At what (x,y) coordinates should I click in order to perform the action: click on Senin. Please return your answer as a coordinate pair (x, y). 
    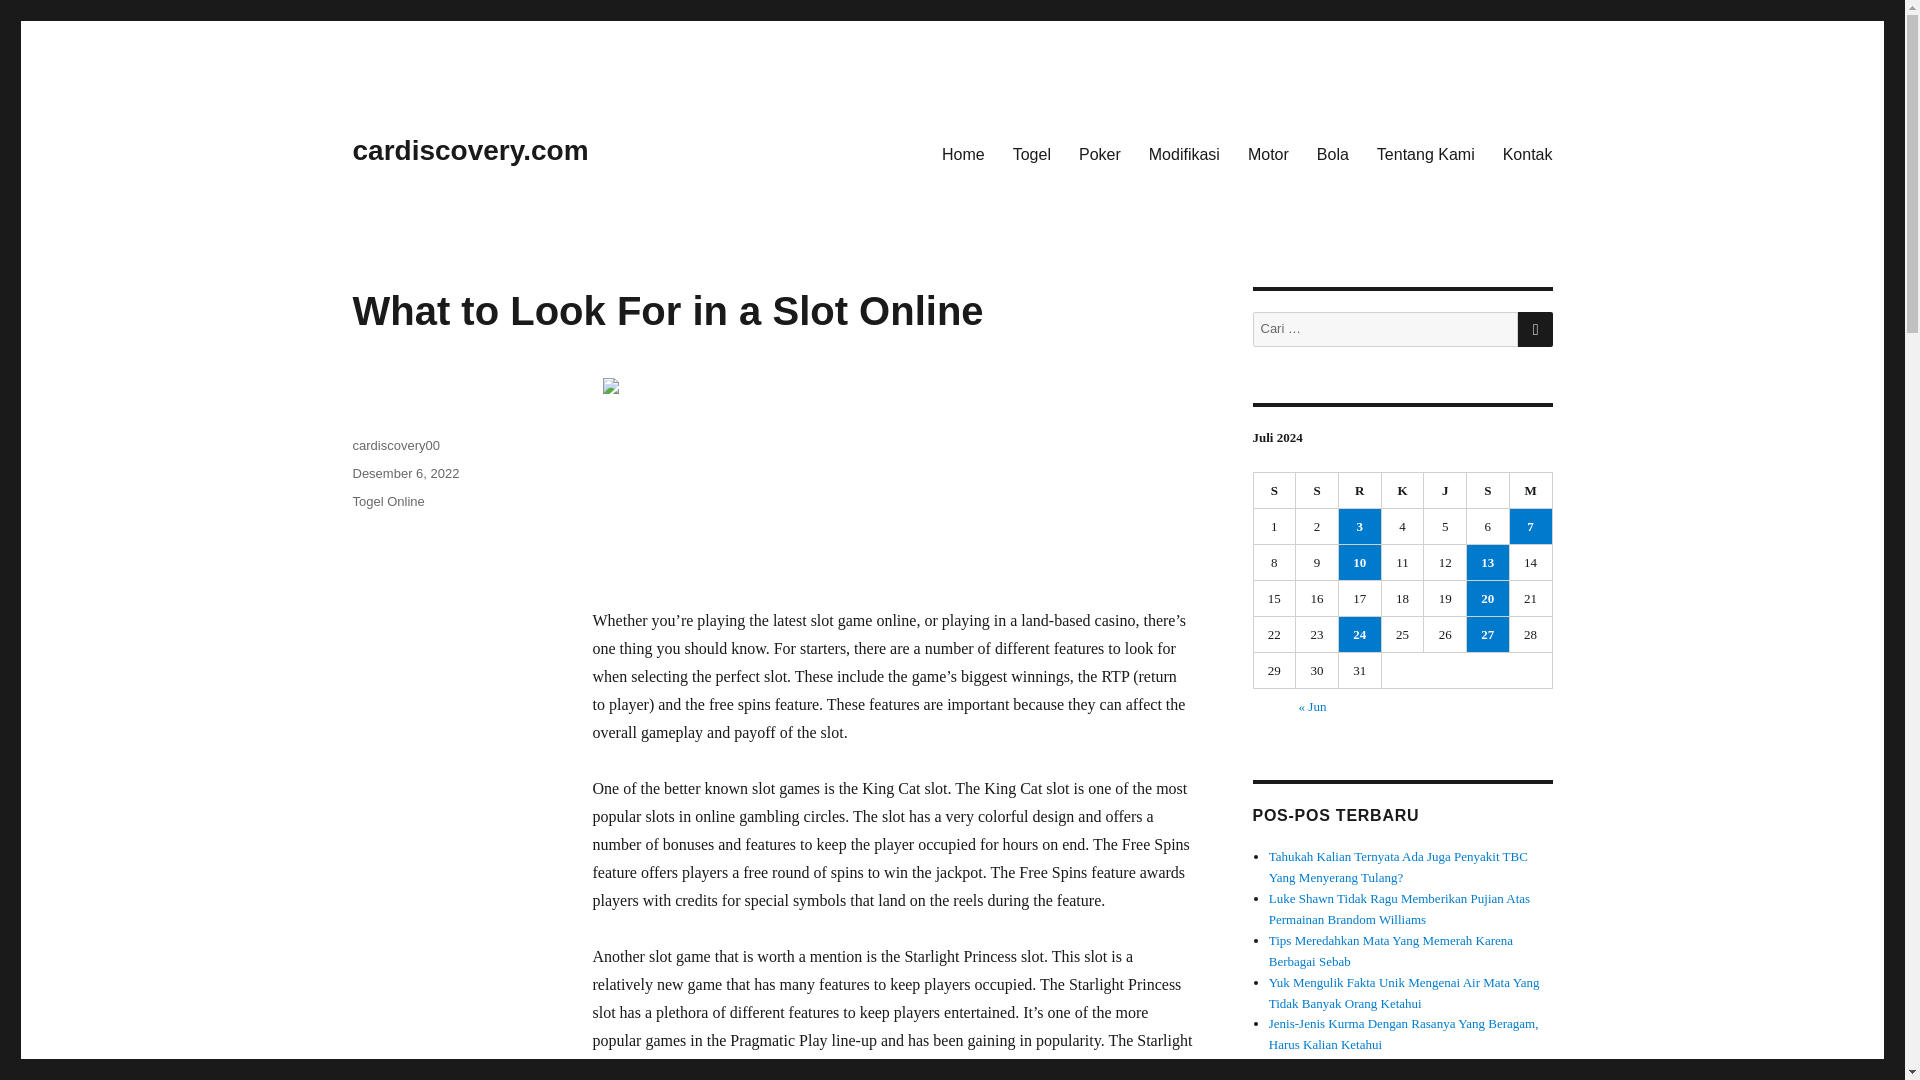
    Looking at the image, I should click on (1275, 490).